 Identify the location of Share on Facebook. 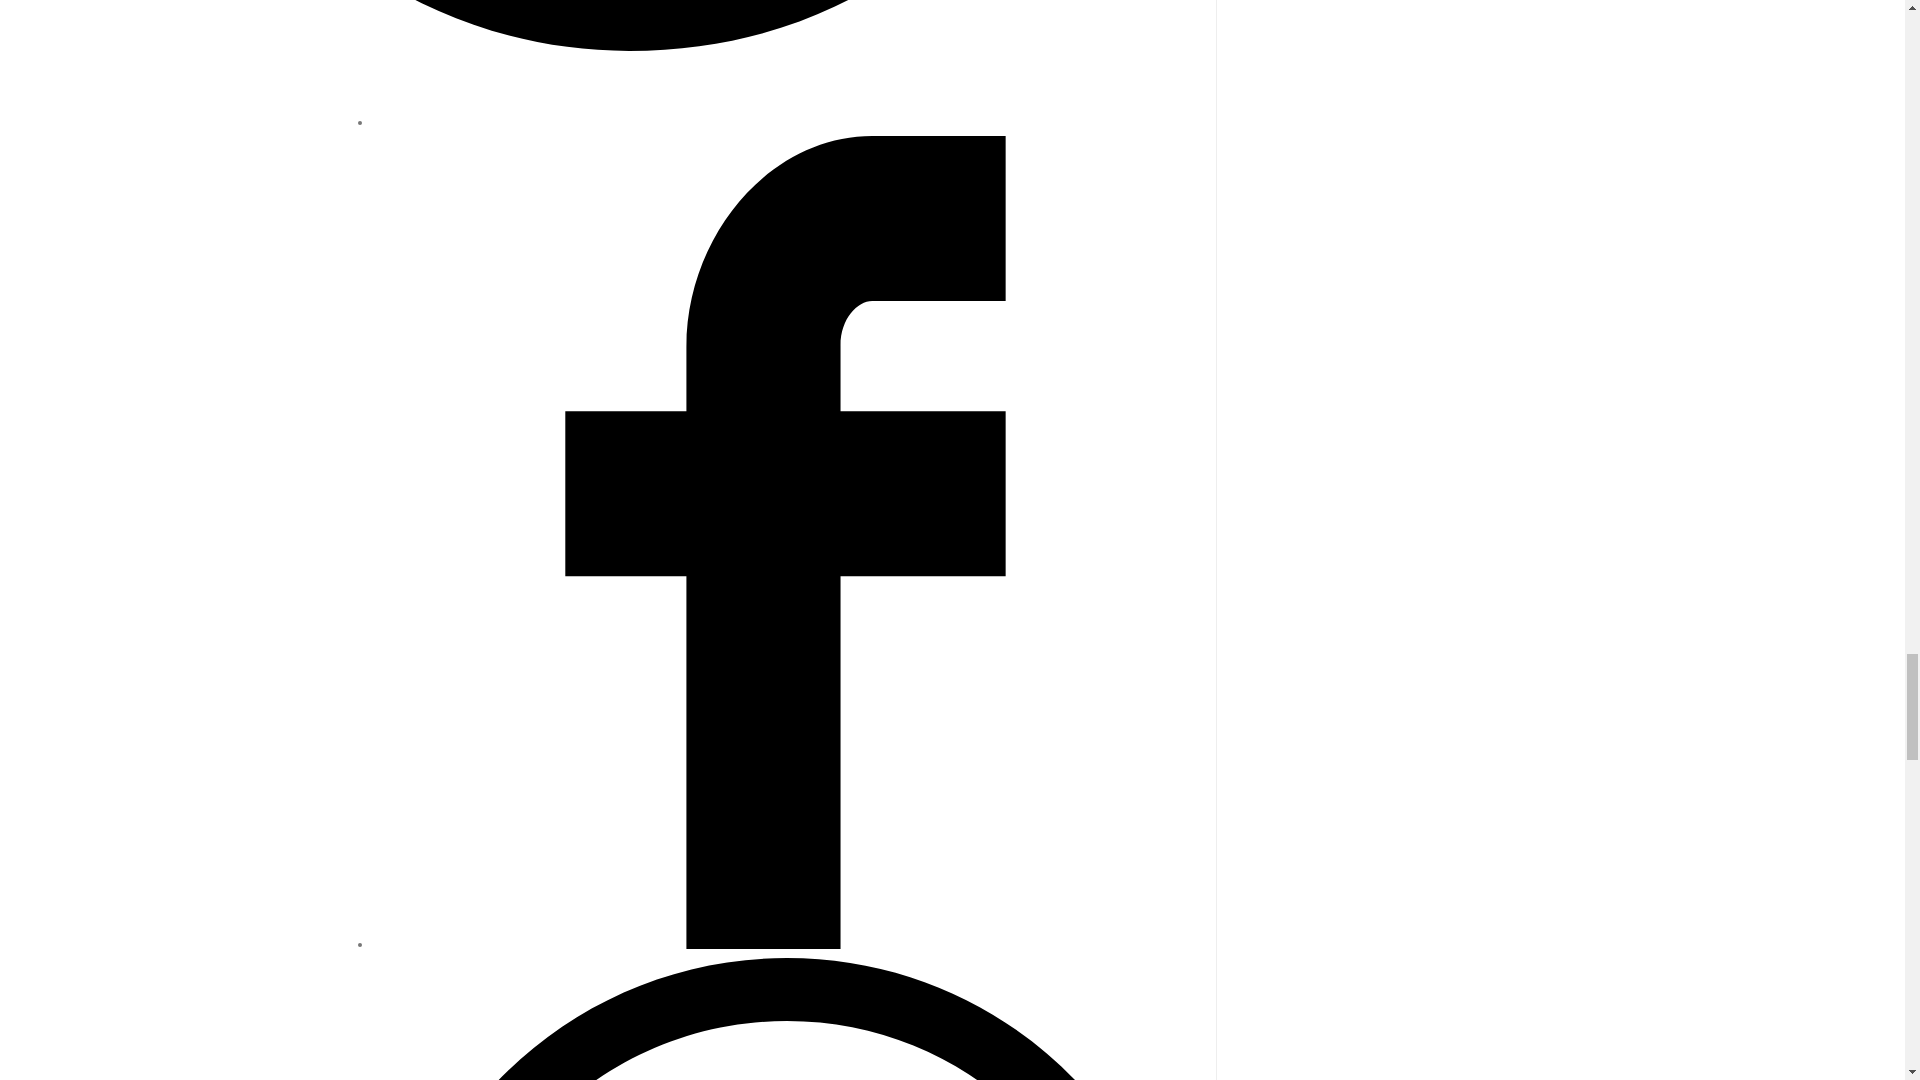
(778, 944).